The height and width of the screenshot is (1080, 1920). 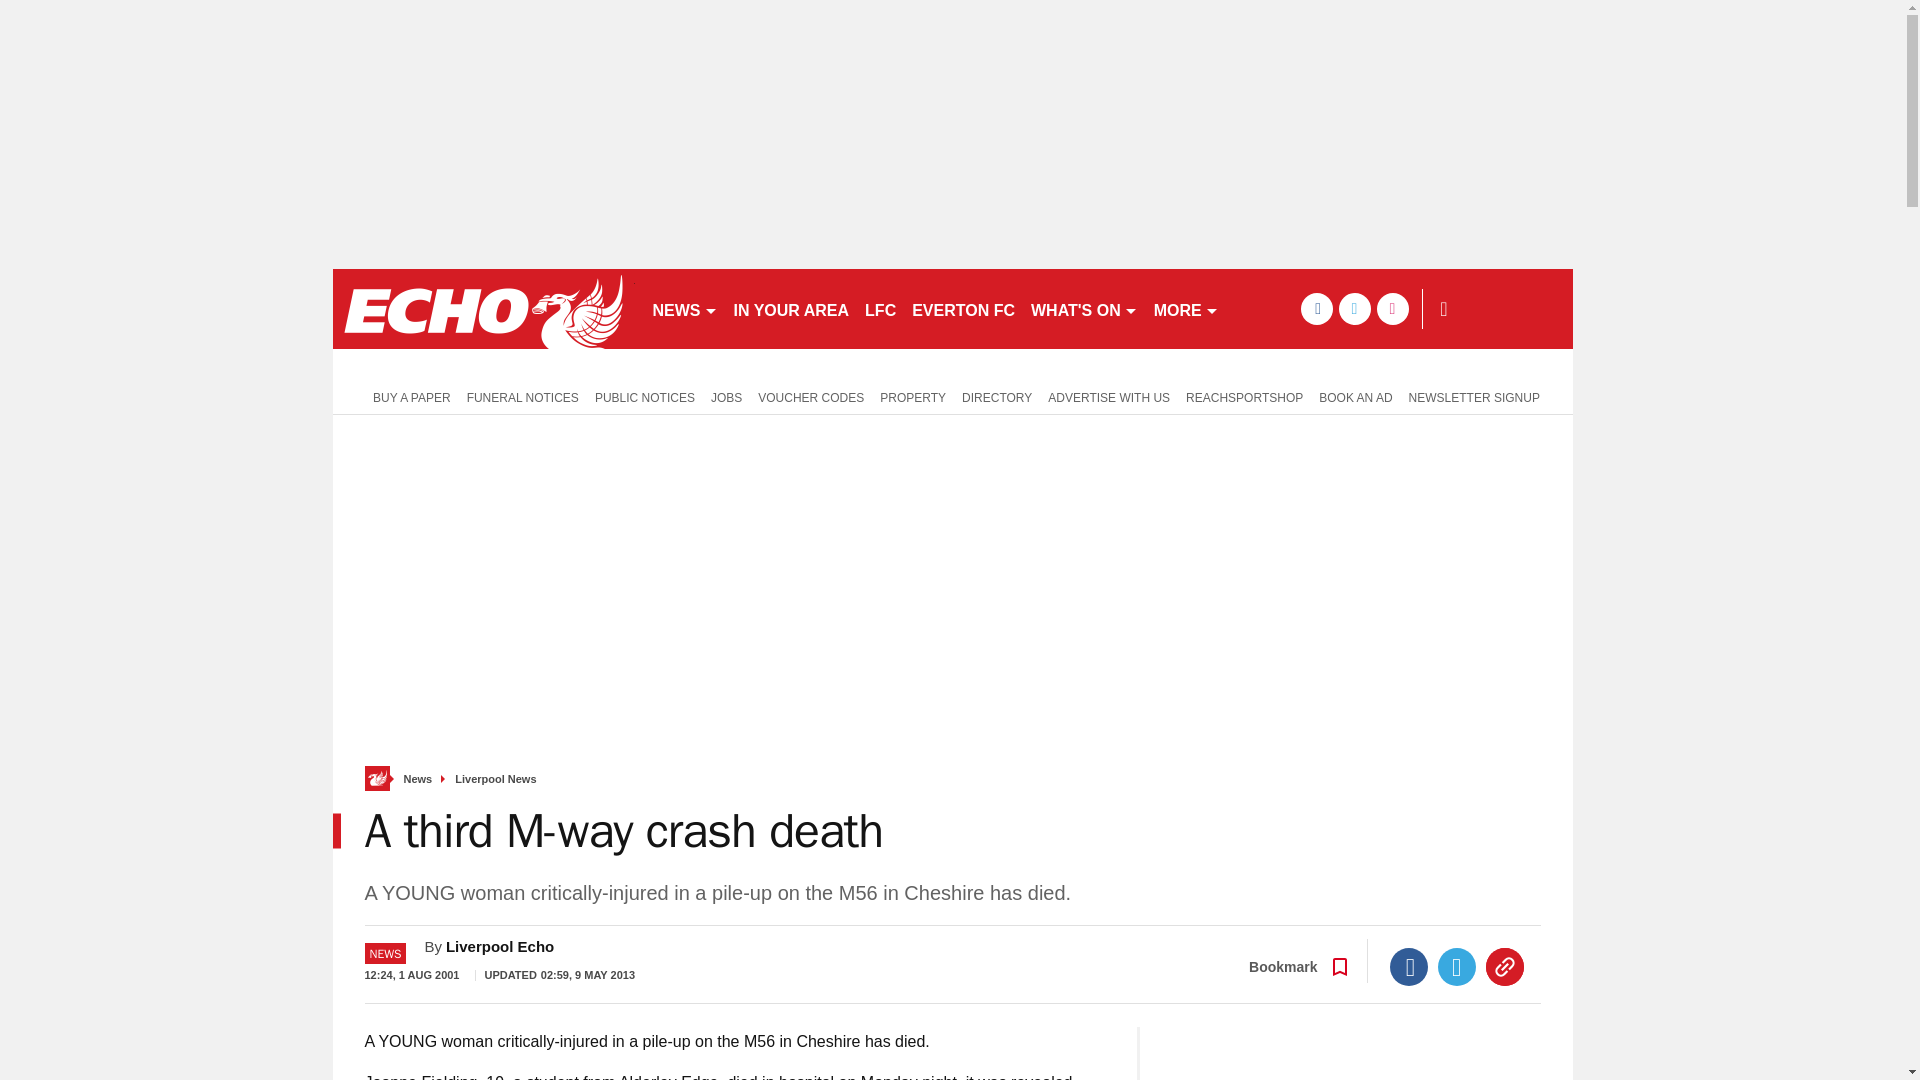 I want to click on Twitter, so click(x=1457, y=967).